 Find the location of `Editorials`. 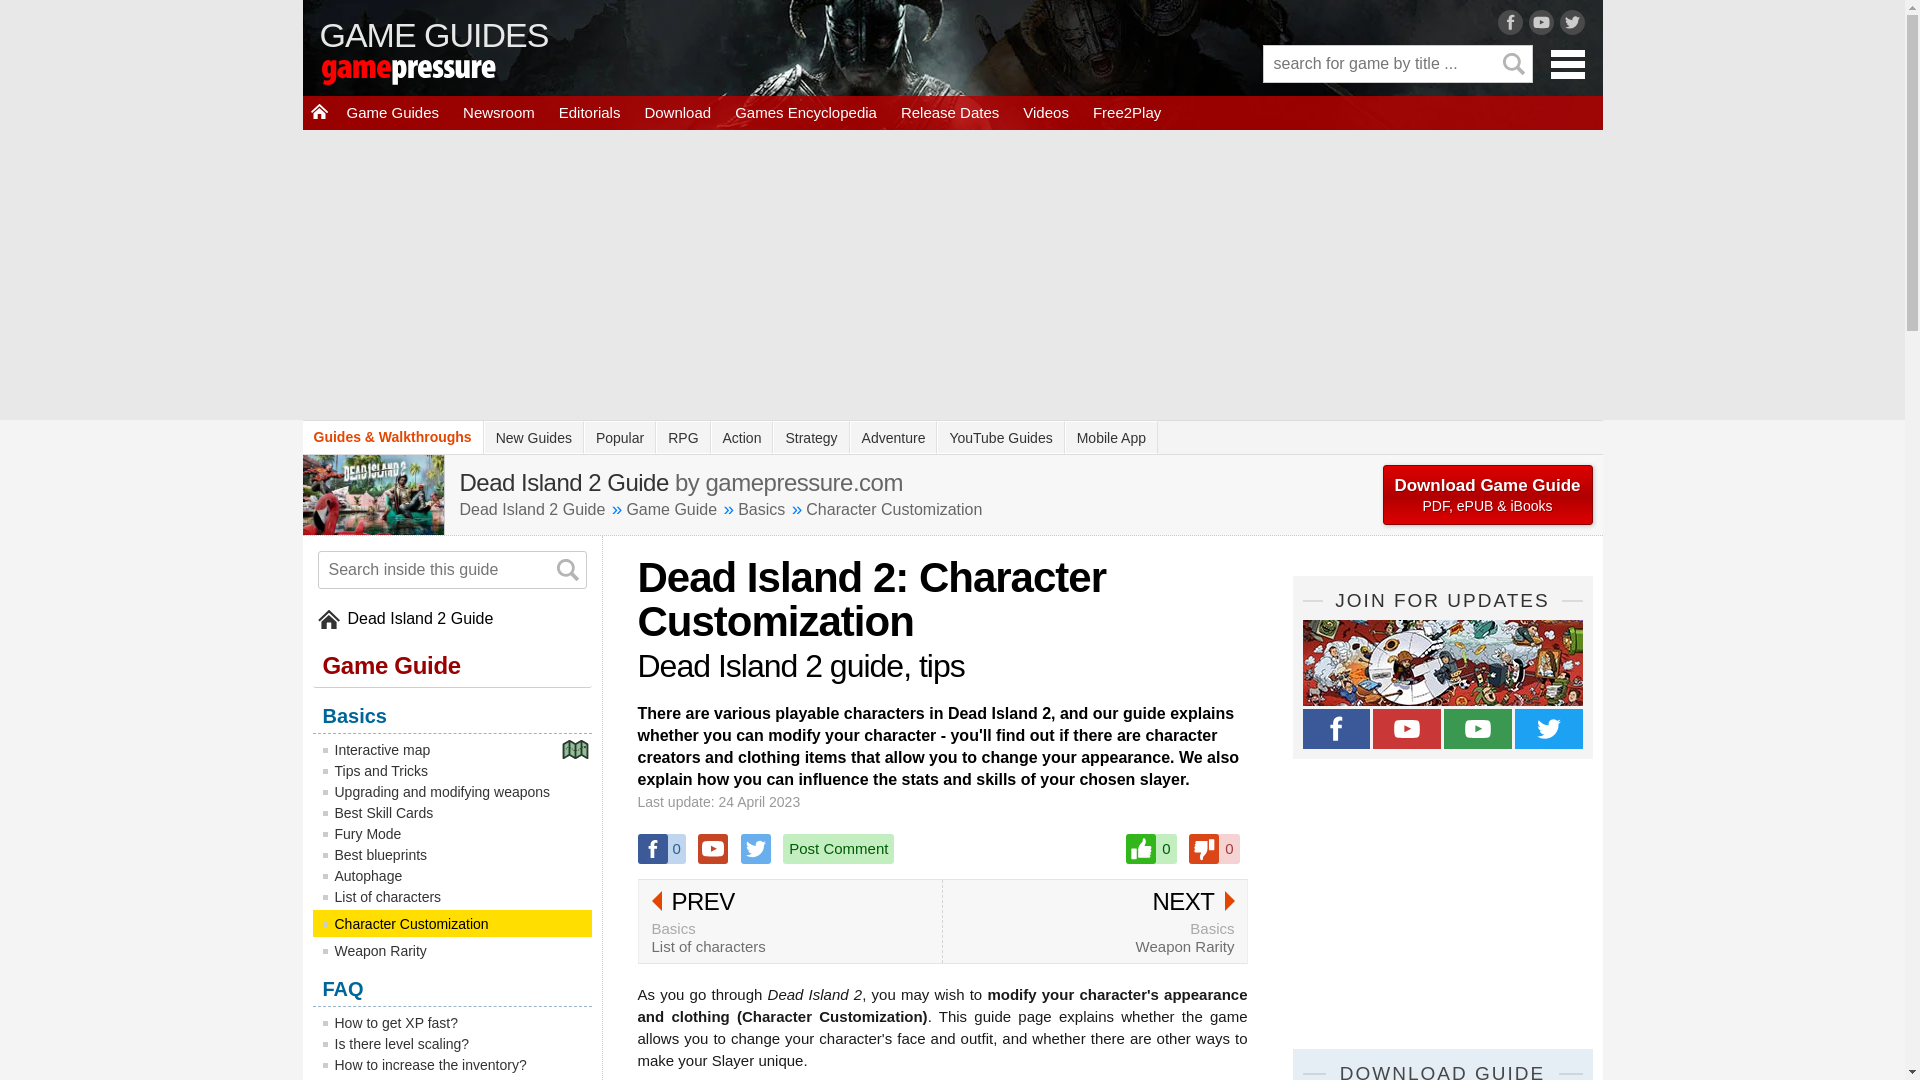

Editorials is located at coordinates (838, 848).